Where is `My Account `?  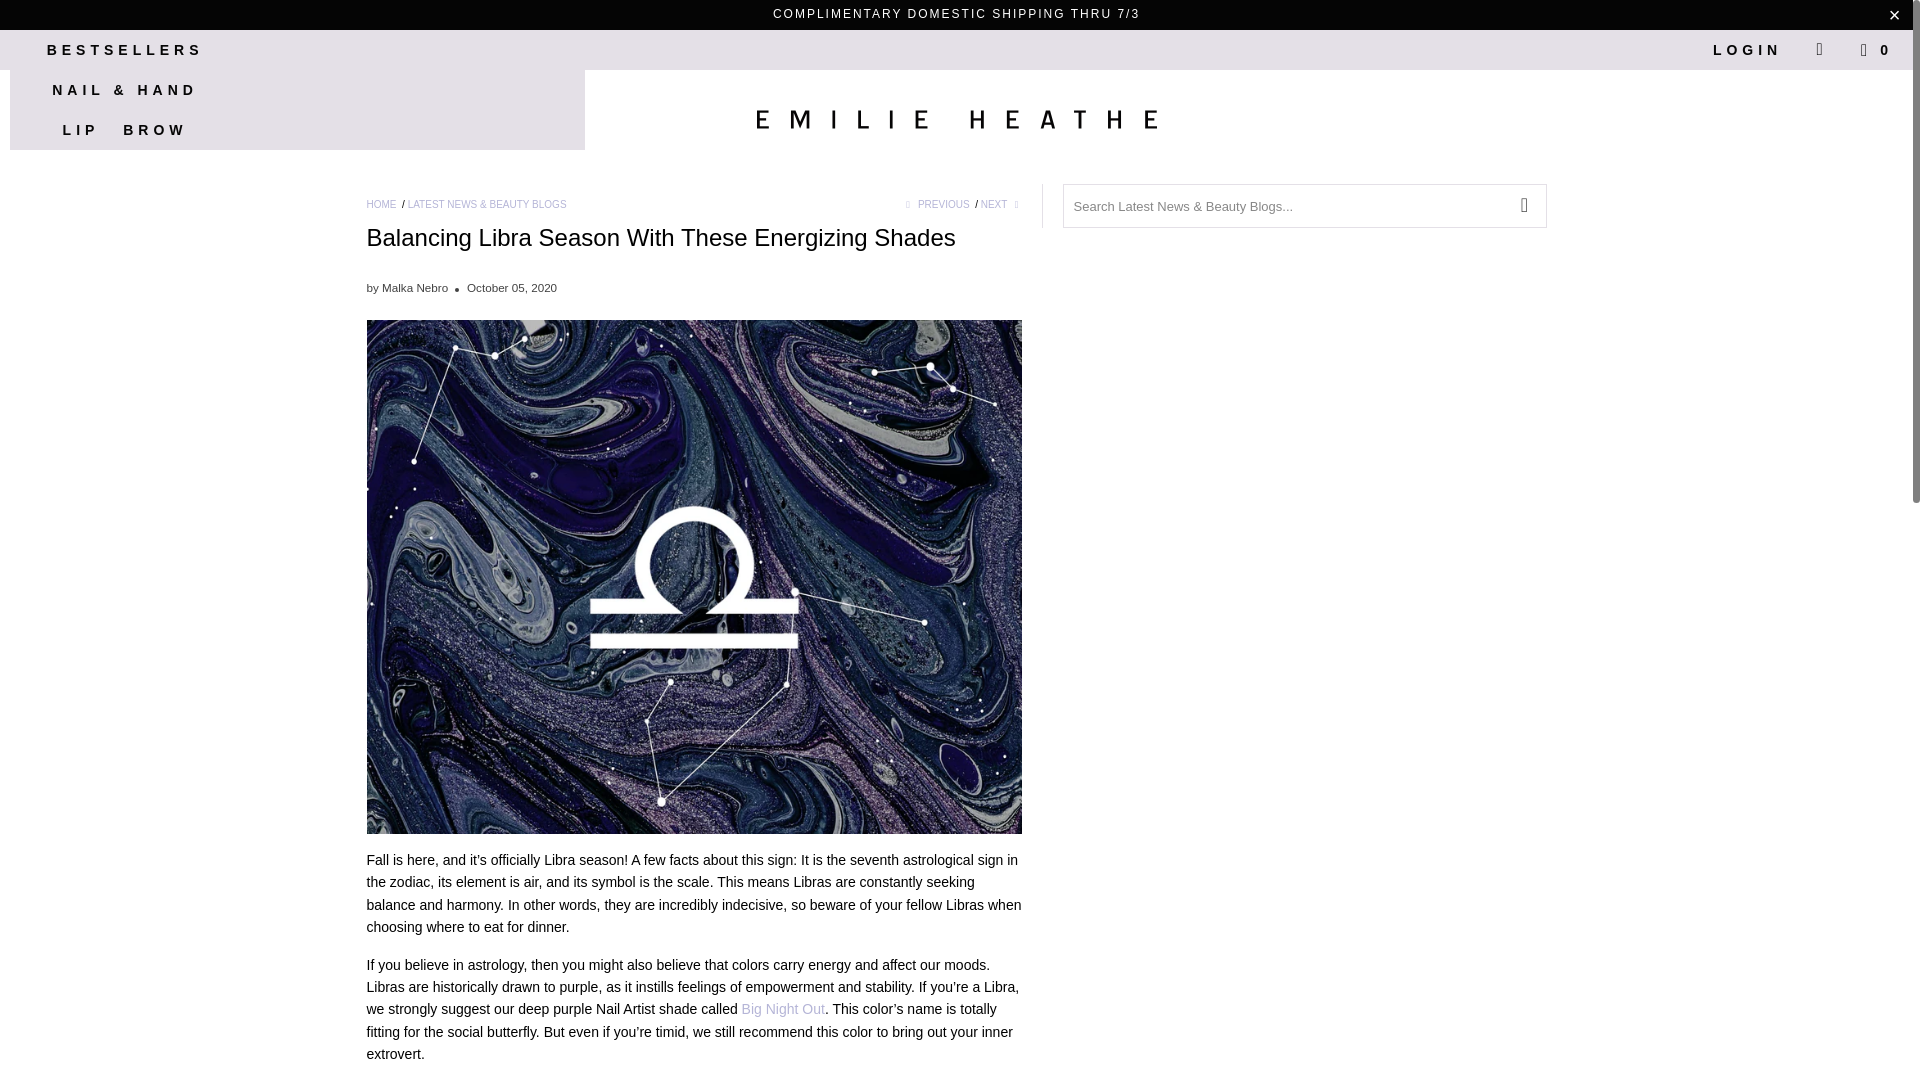
My Account  is located at coordinates (1732, 50).